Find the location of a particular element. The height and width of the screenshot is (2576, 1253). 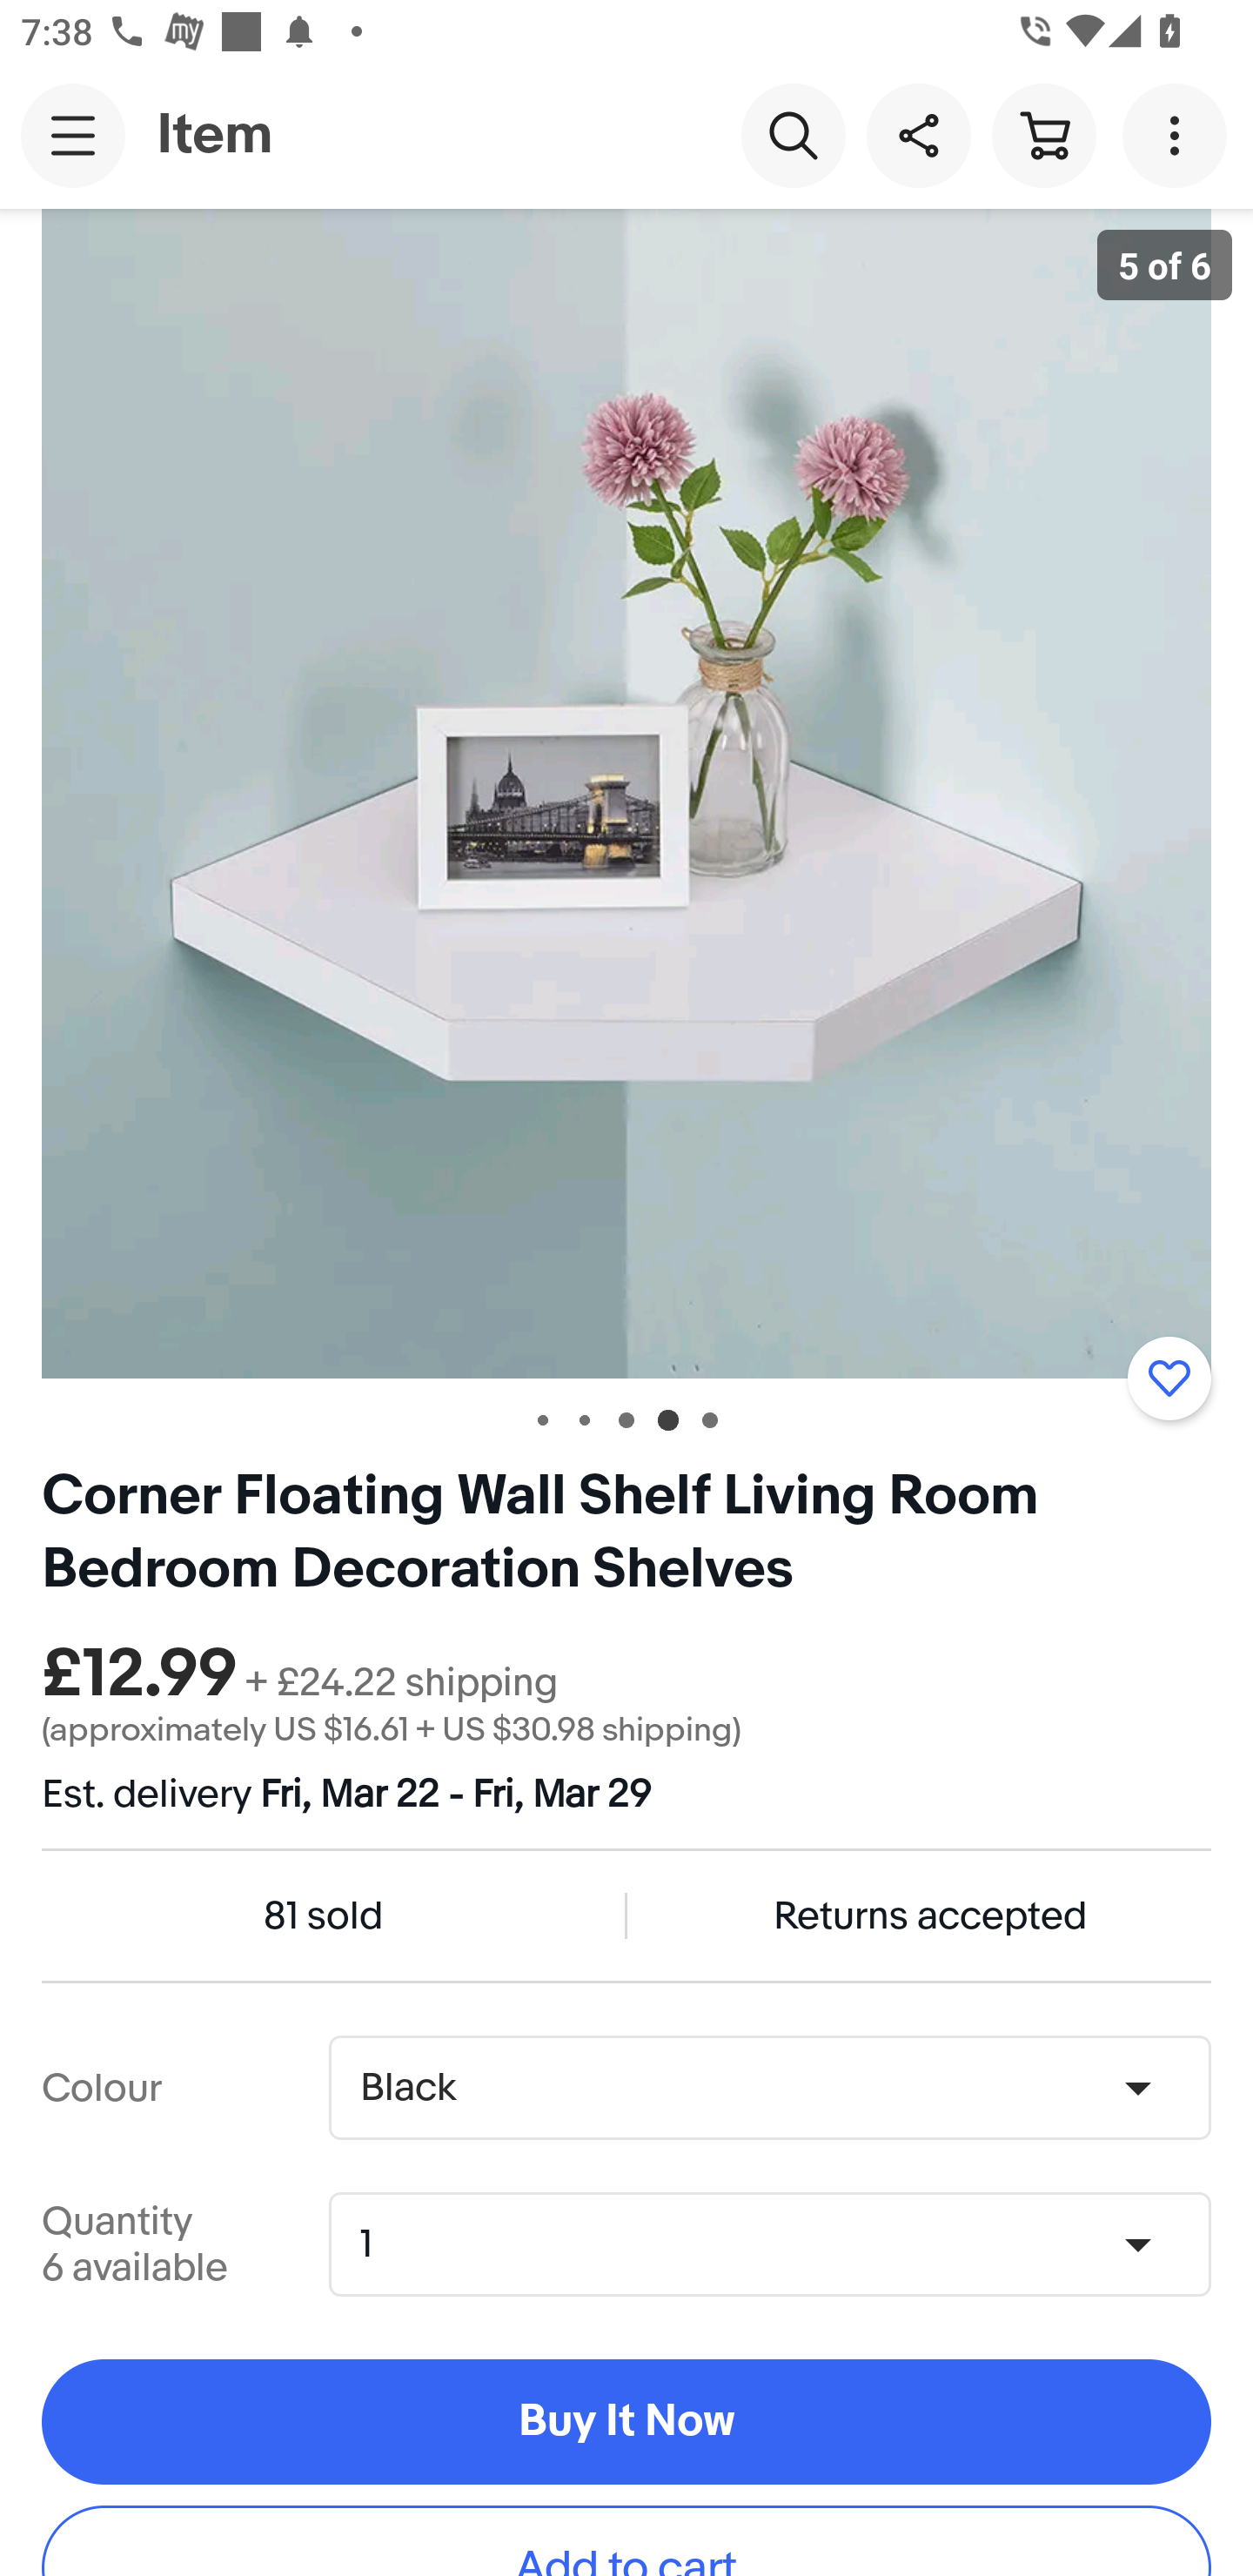

More options is located at coordinates (1180, 134).